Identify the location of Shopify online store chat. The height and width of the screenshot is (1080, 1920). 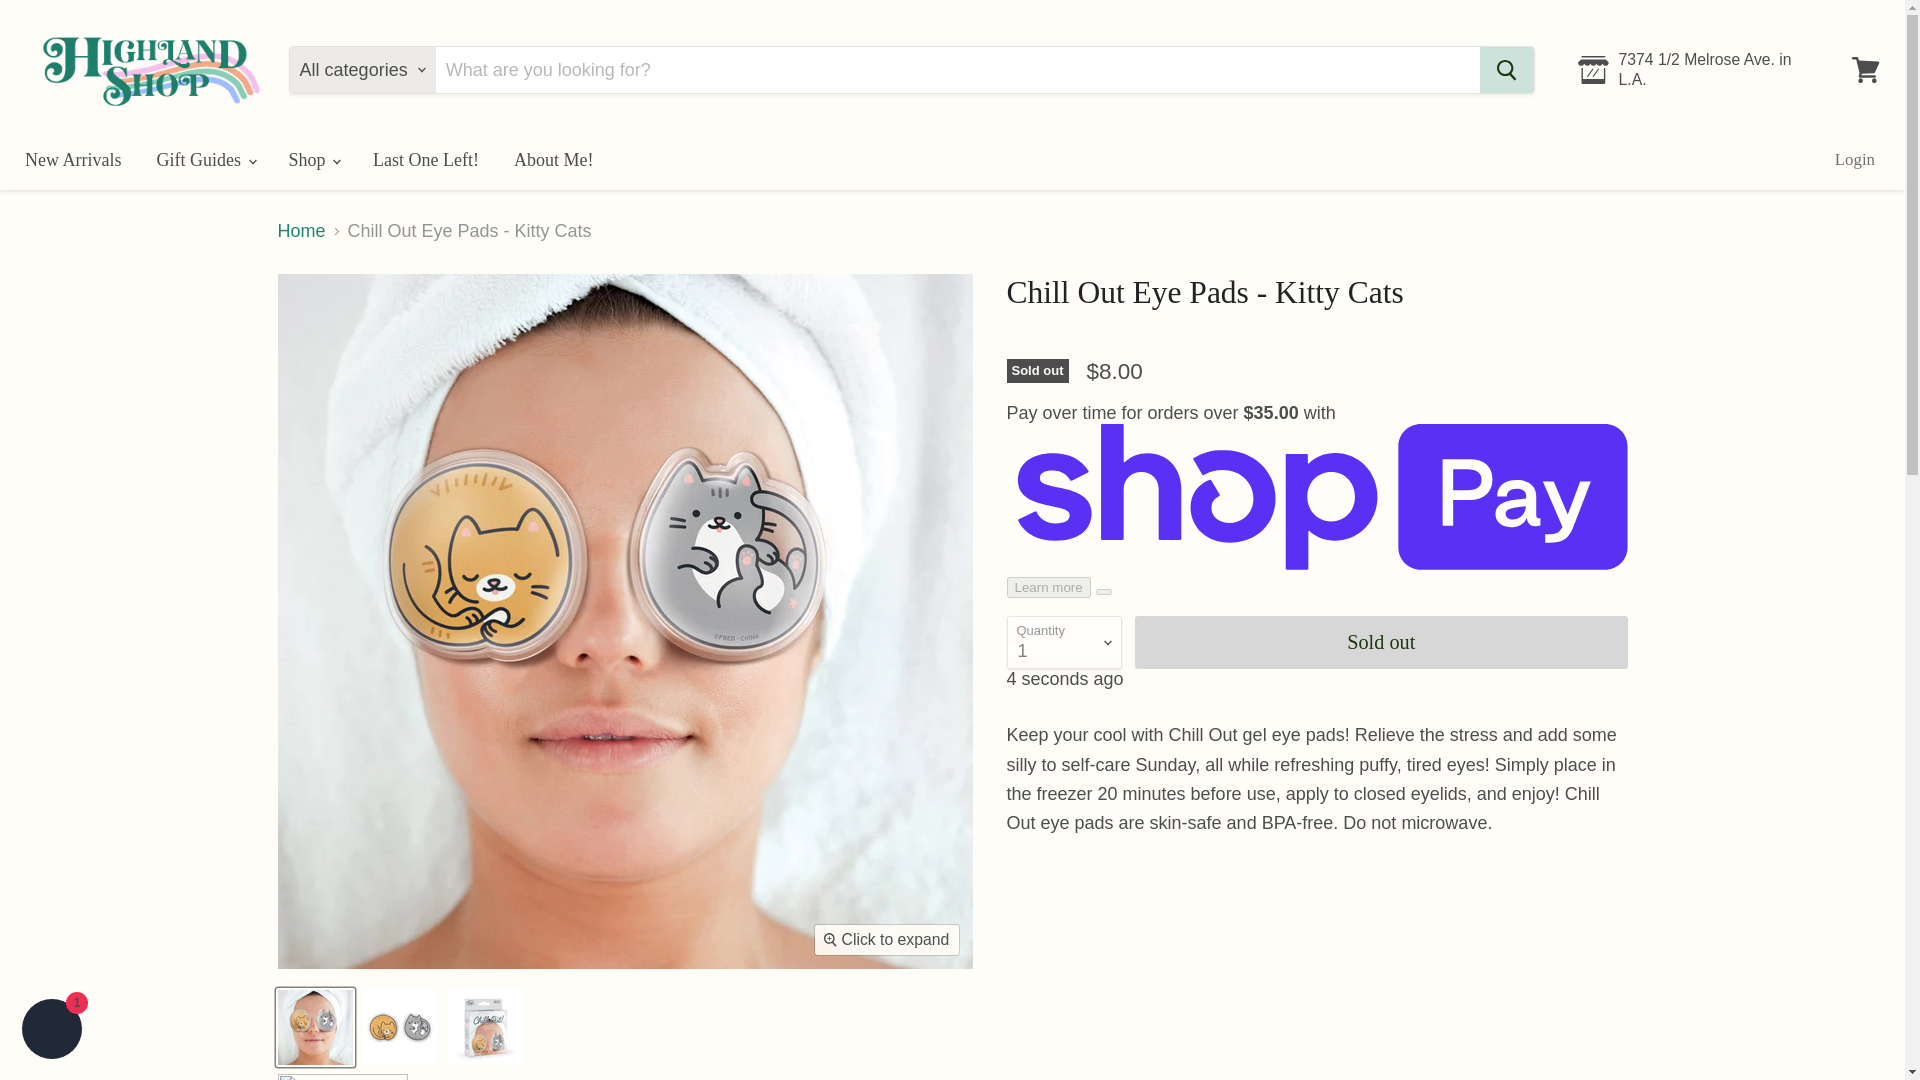
(52, 1031).